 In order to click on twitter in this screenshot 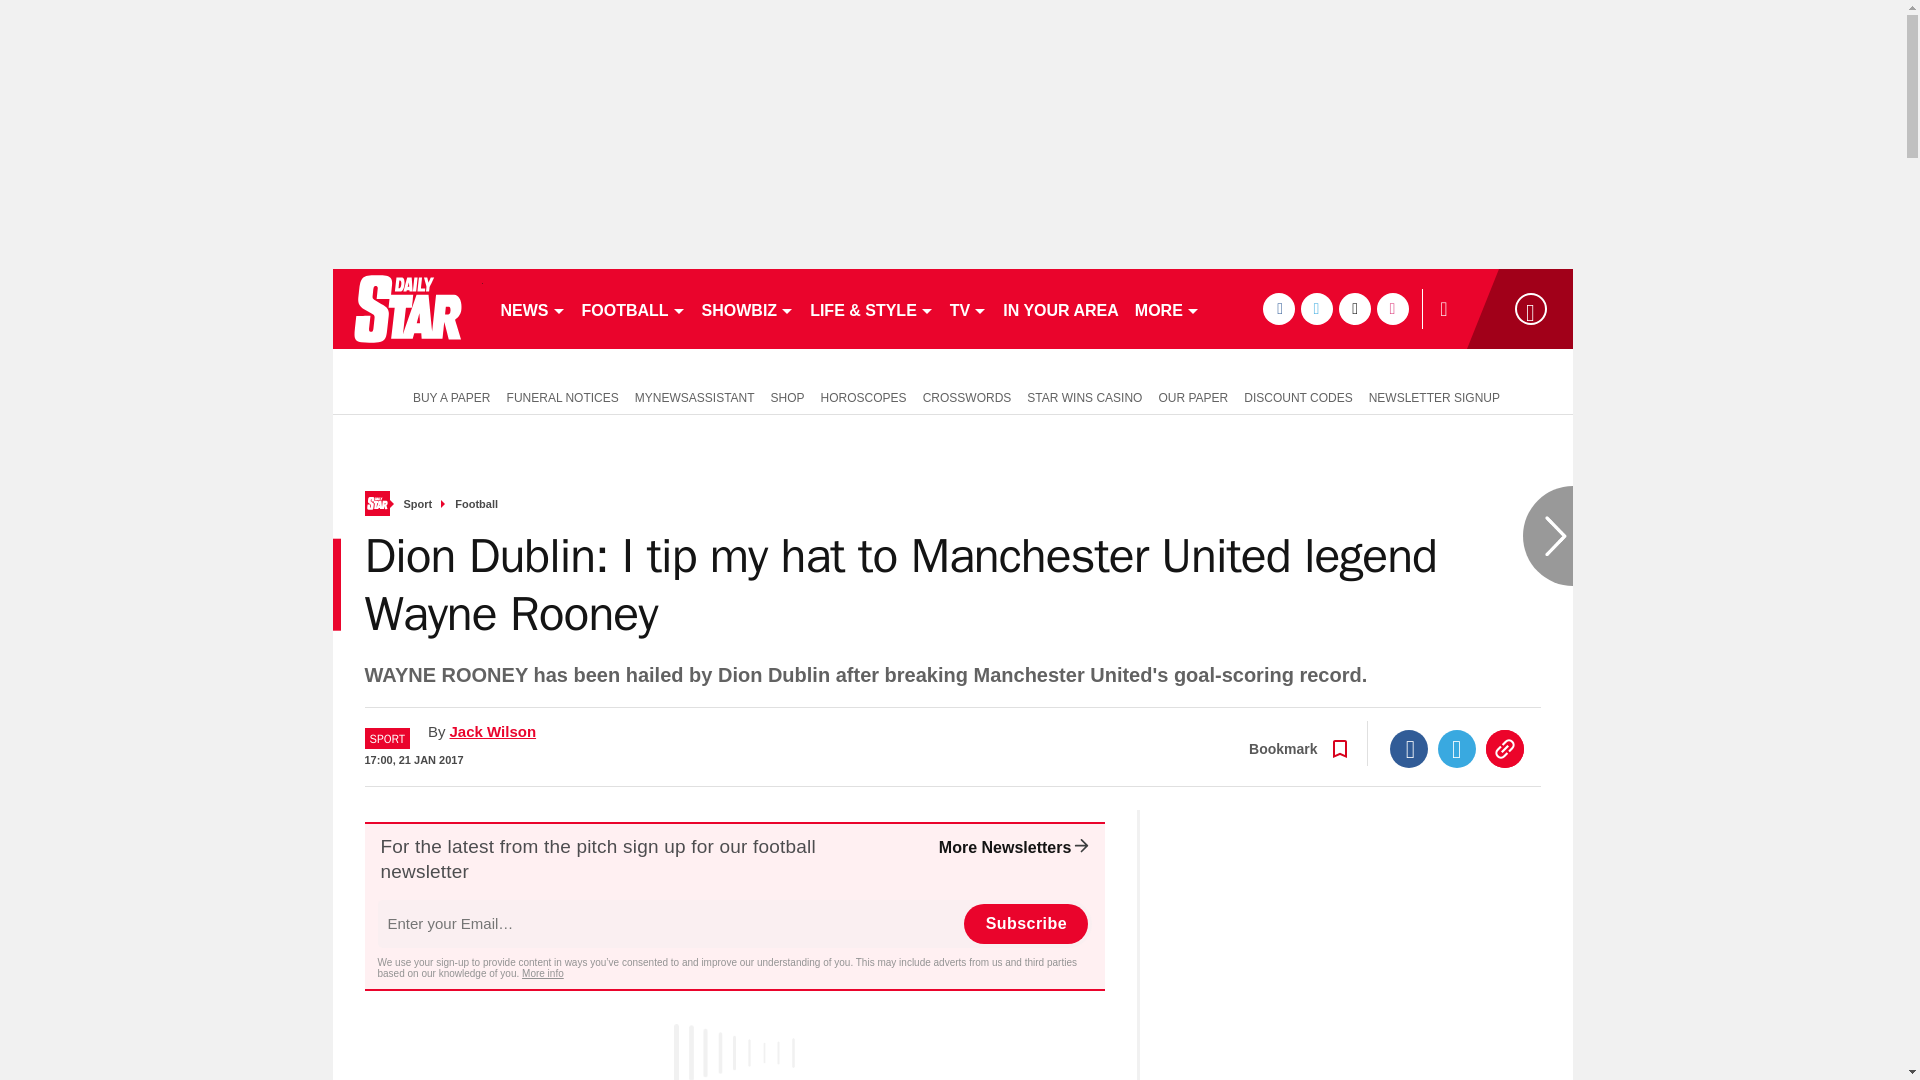, I will do `click(1316, 308)`.